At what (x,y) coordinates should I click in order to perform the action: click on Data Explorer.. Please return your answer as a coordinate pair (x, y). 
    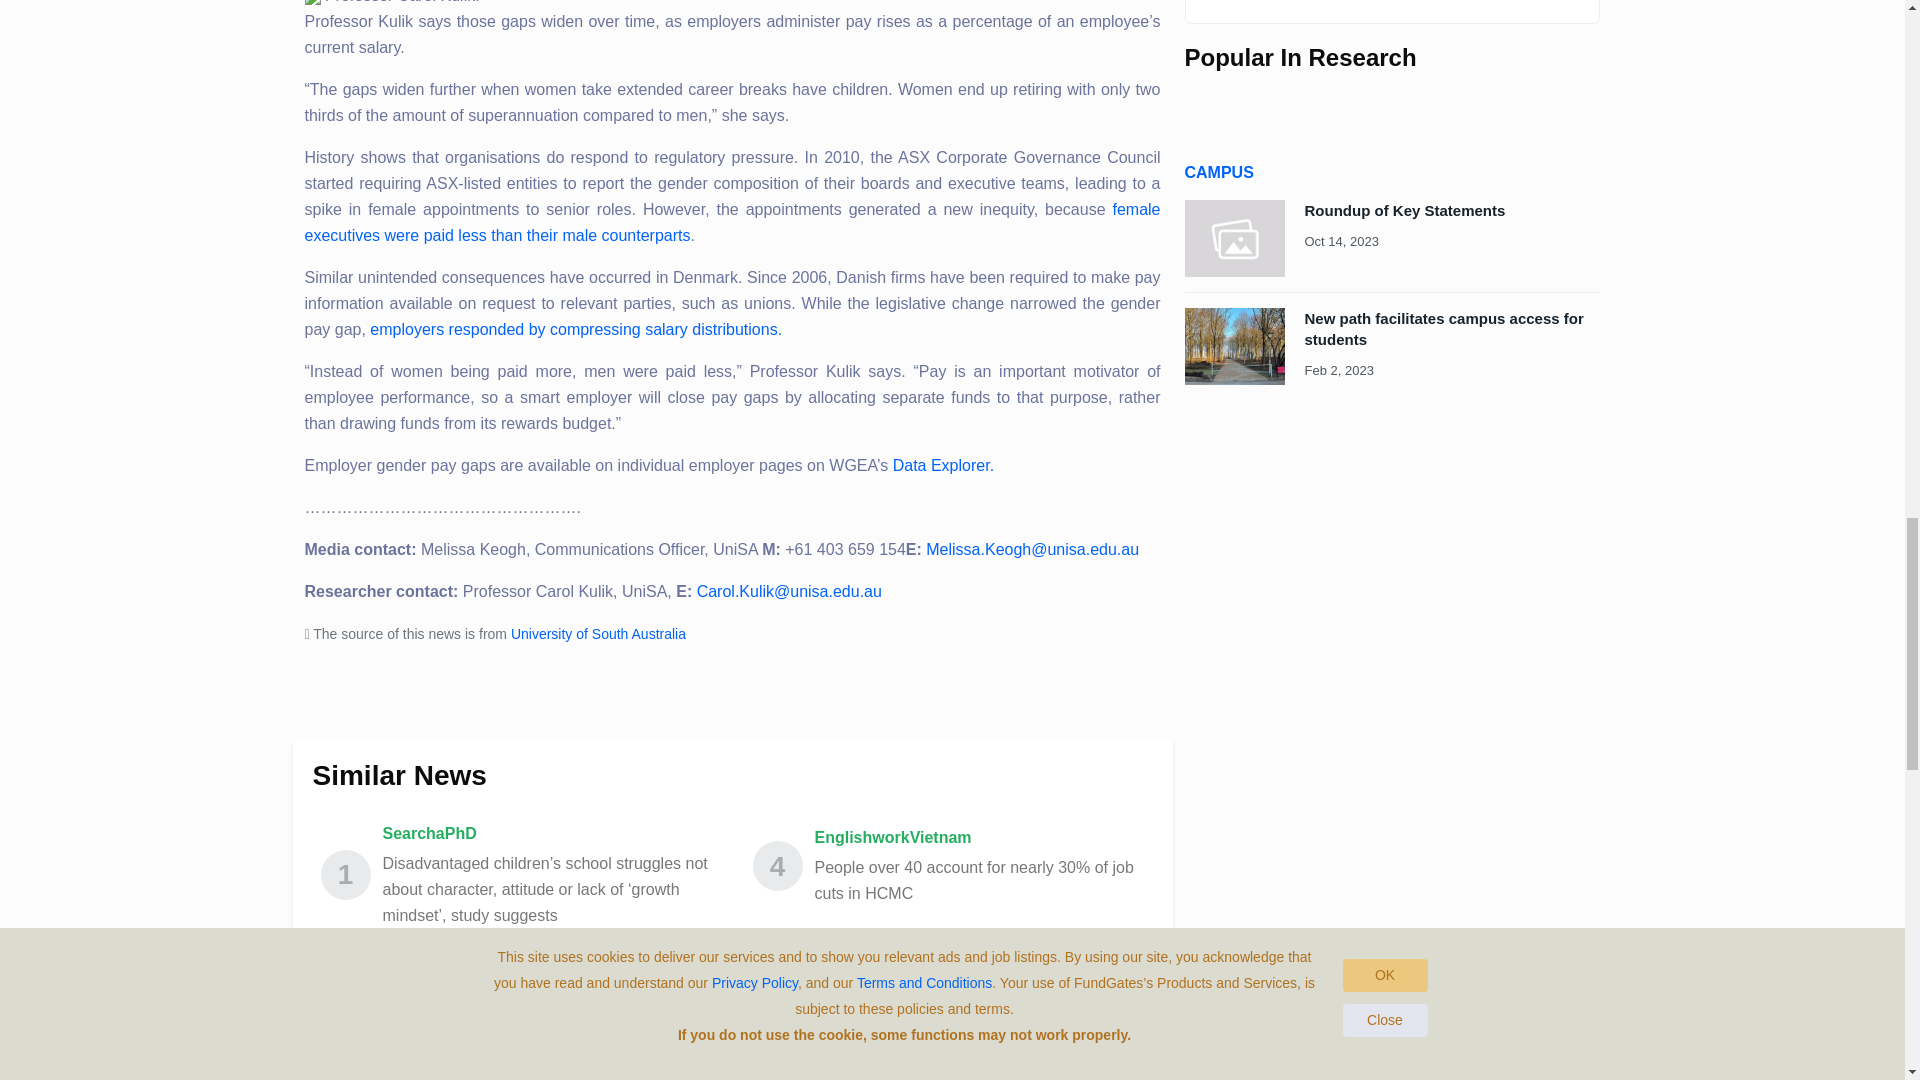
    Looking at the image, I should click on (943, 465).